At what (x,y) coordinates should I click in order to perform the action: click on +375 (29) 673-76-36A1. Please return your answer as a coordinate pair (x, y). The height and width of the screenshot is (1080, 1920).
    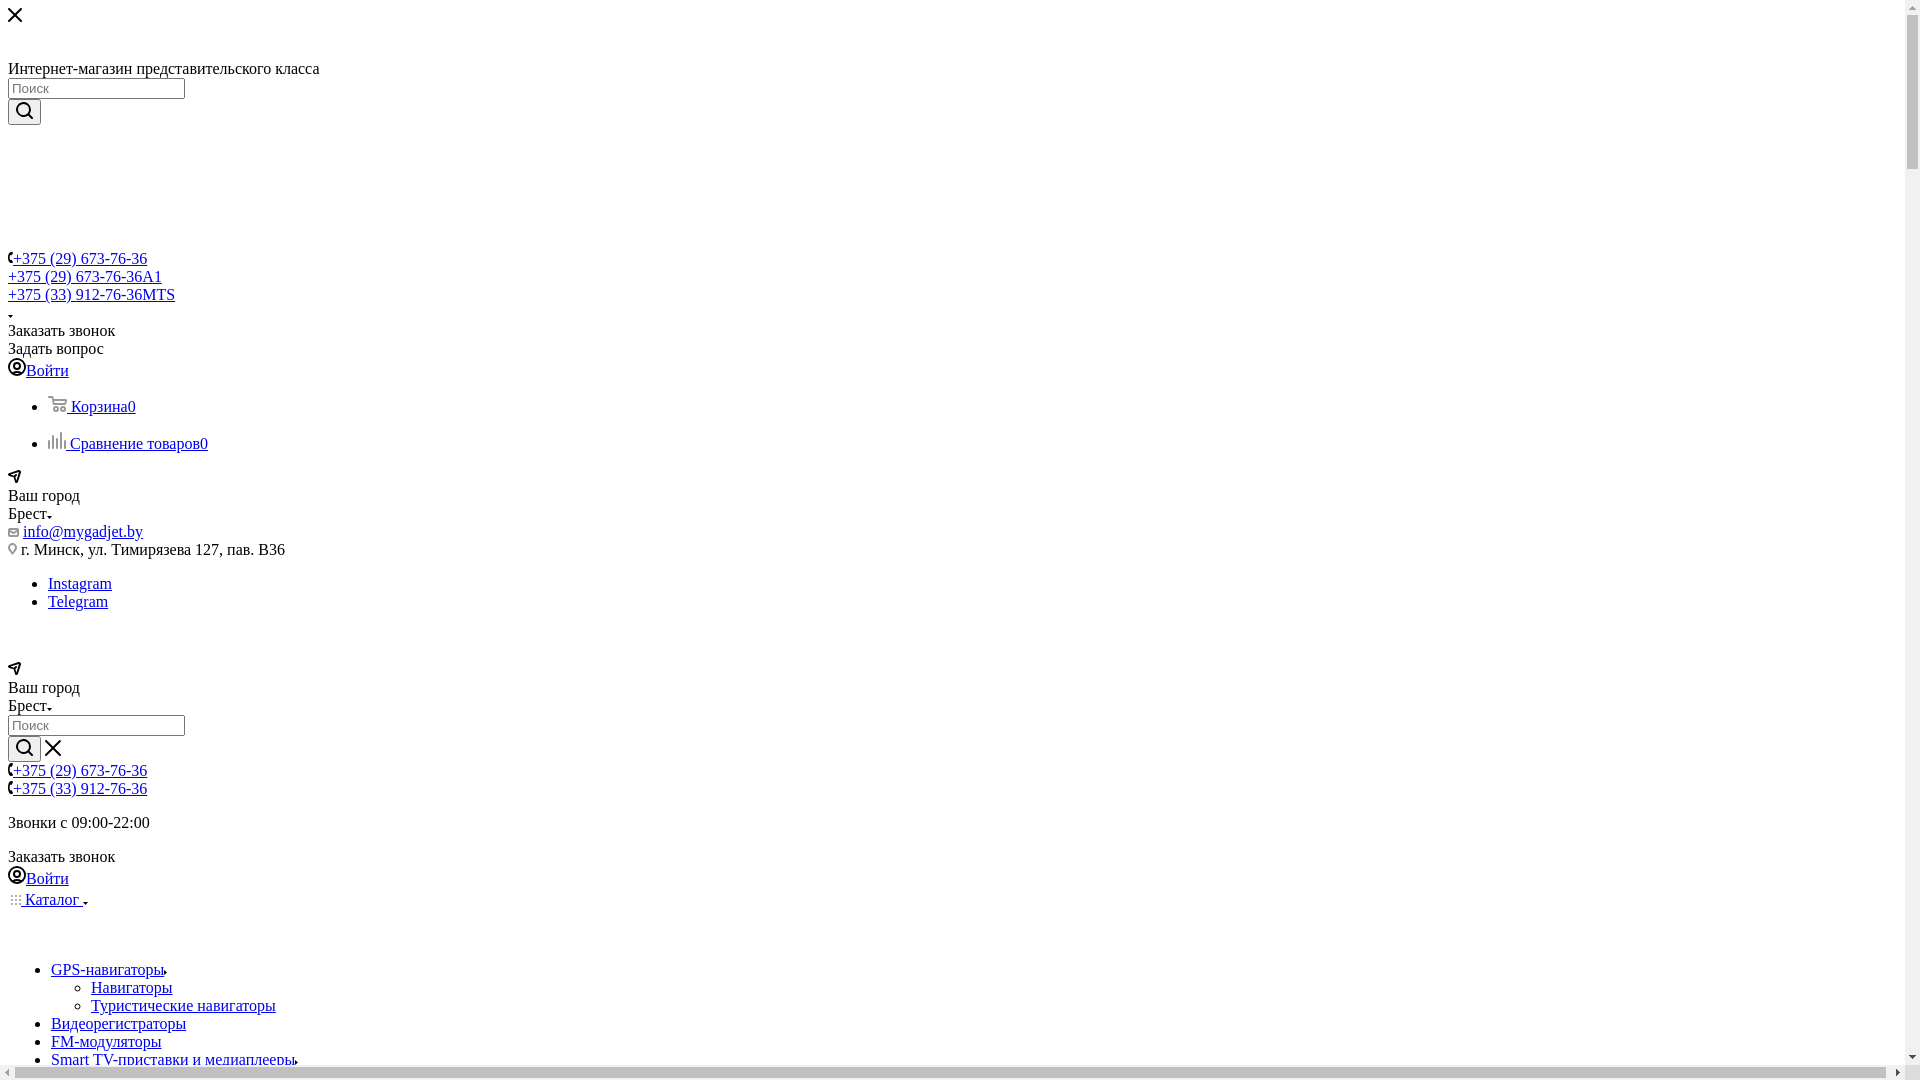
    Looking at the image, I should click on (85, 276).